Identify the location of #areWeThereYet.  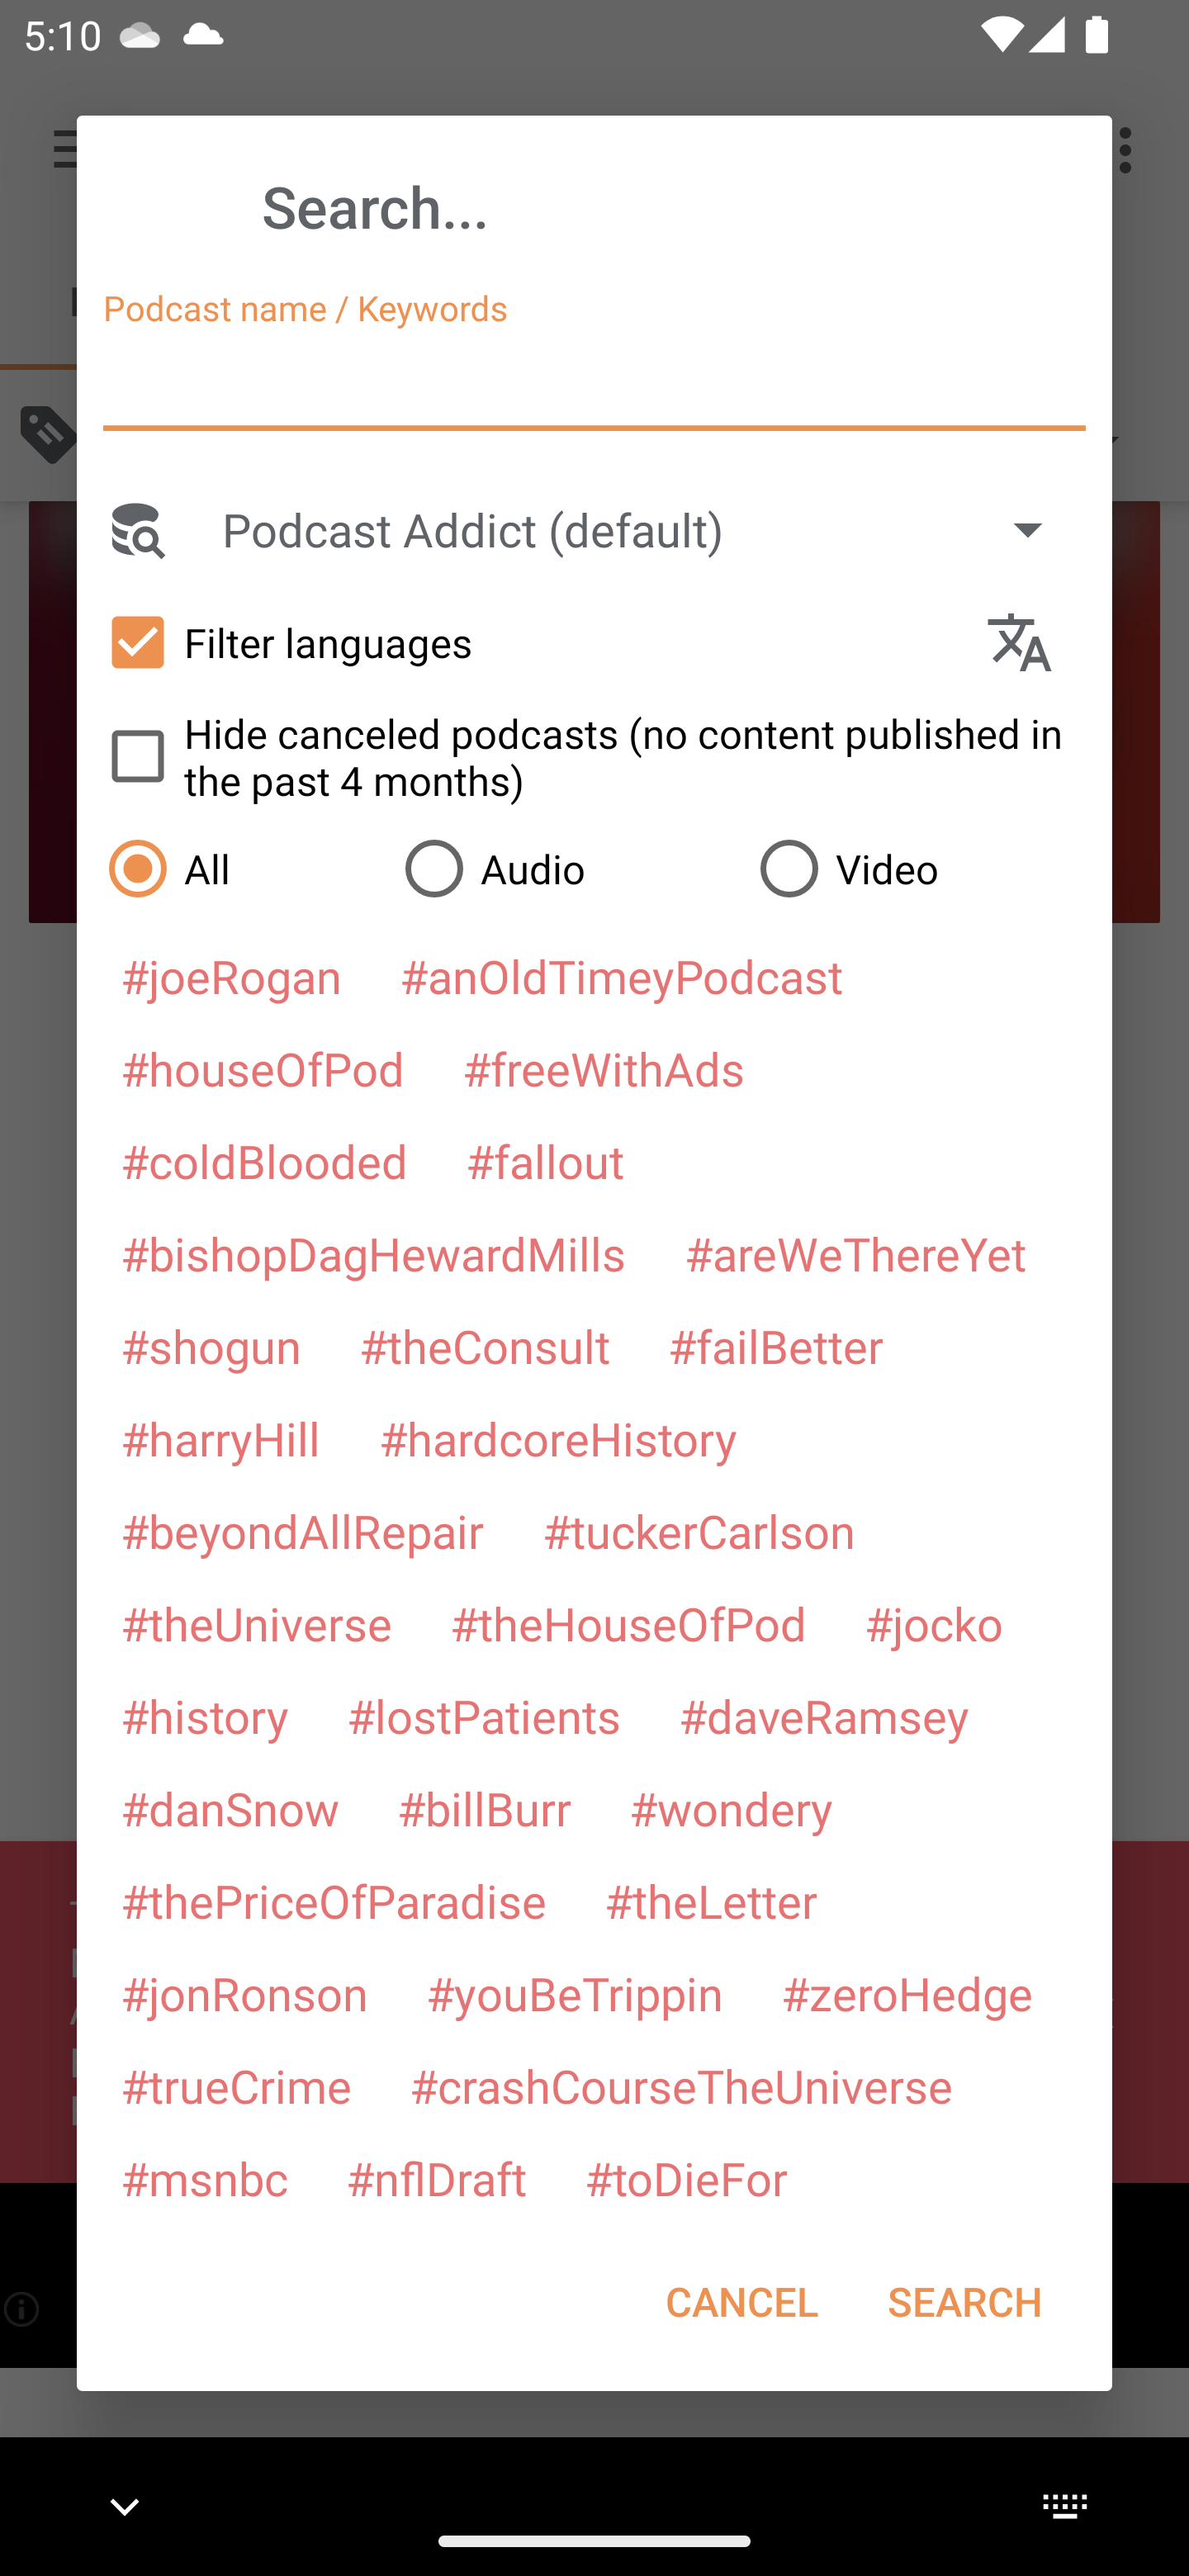
(855, 1252).